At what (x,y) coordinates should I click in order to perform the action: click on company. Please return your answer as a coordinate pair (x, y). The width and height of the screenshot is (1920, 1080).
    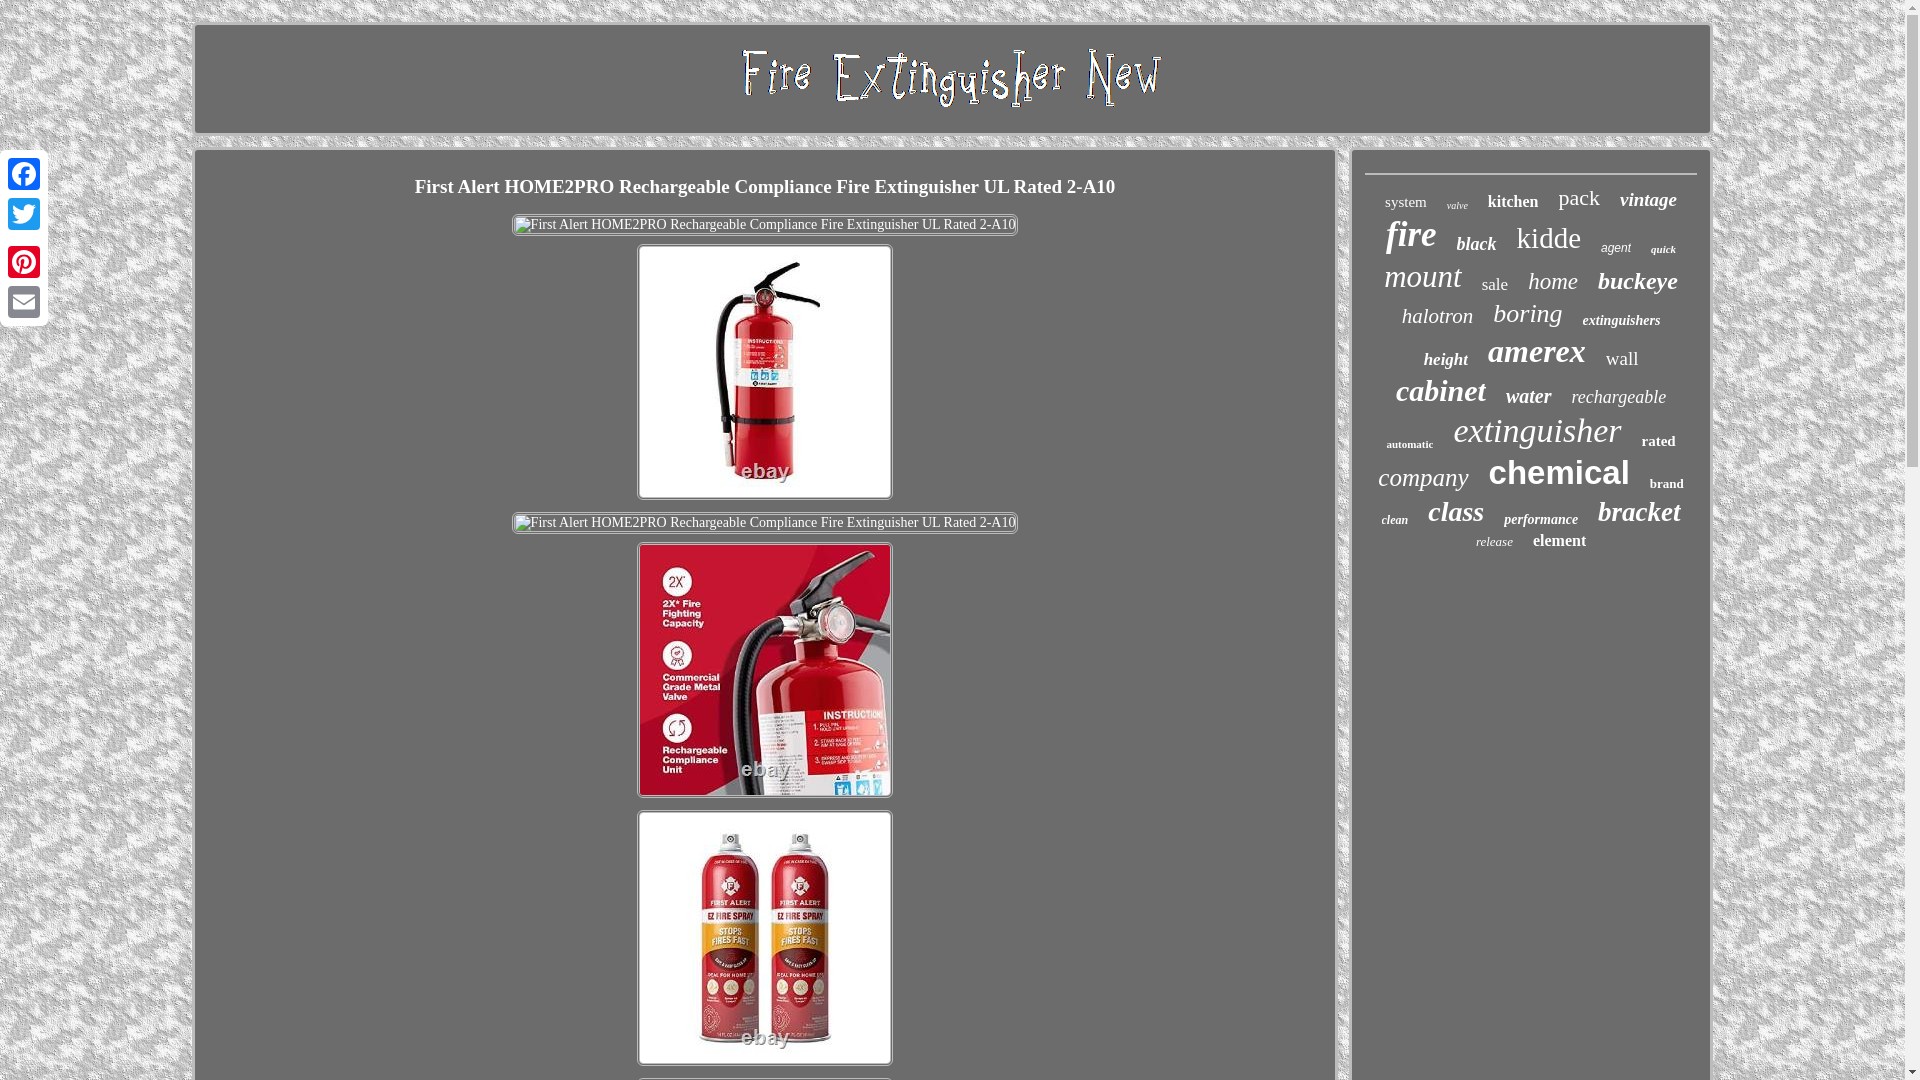
    Looking at the image, I should click on (1423, 478).